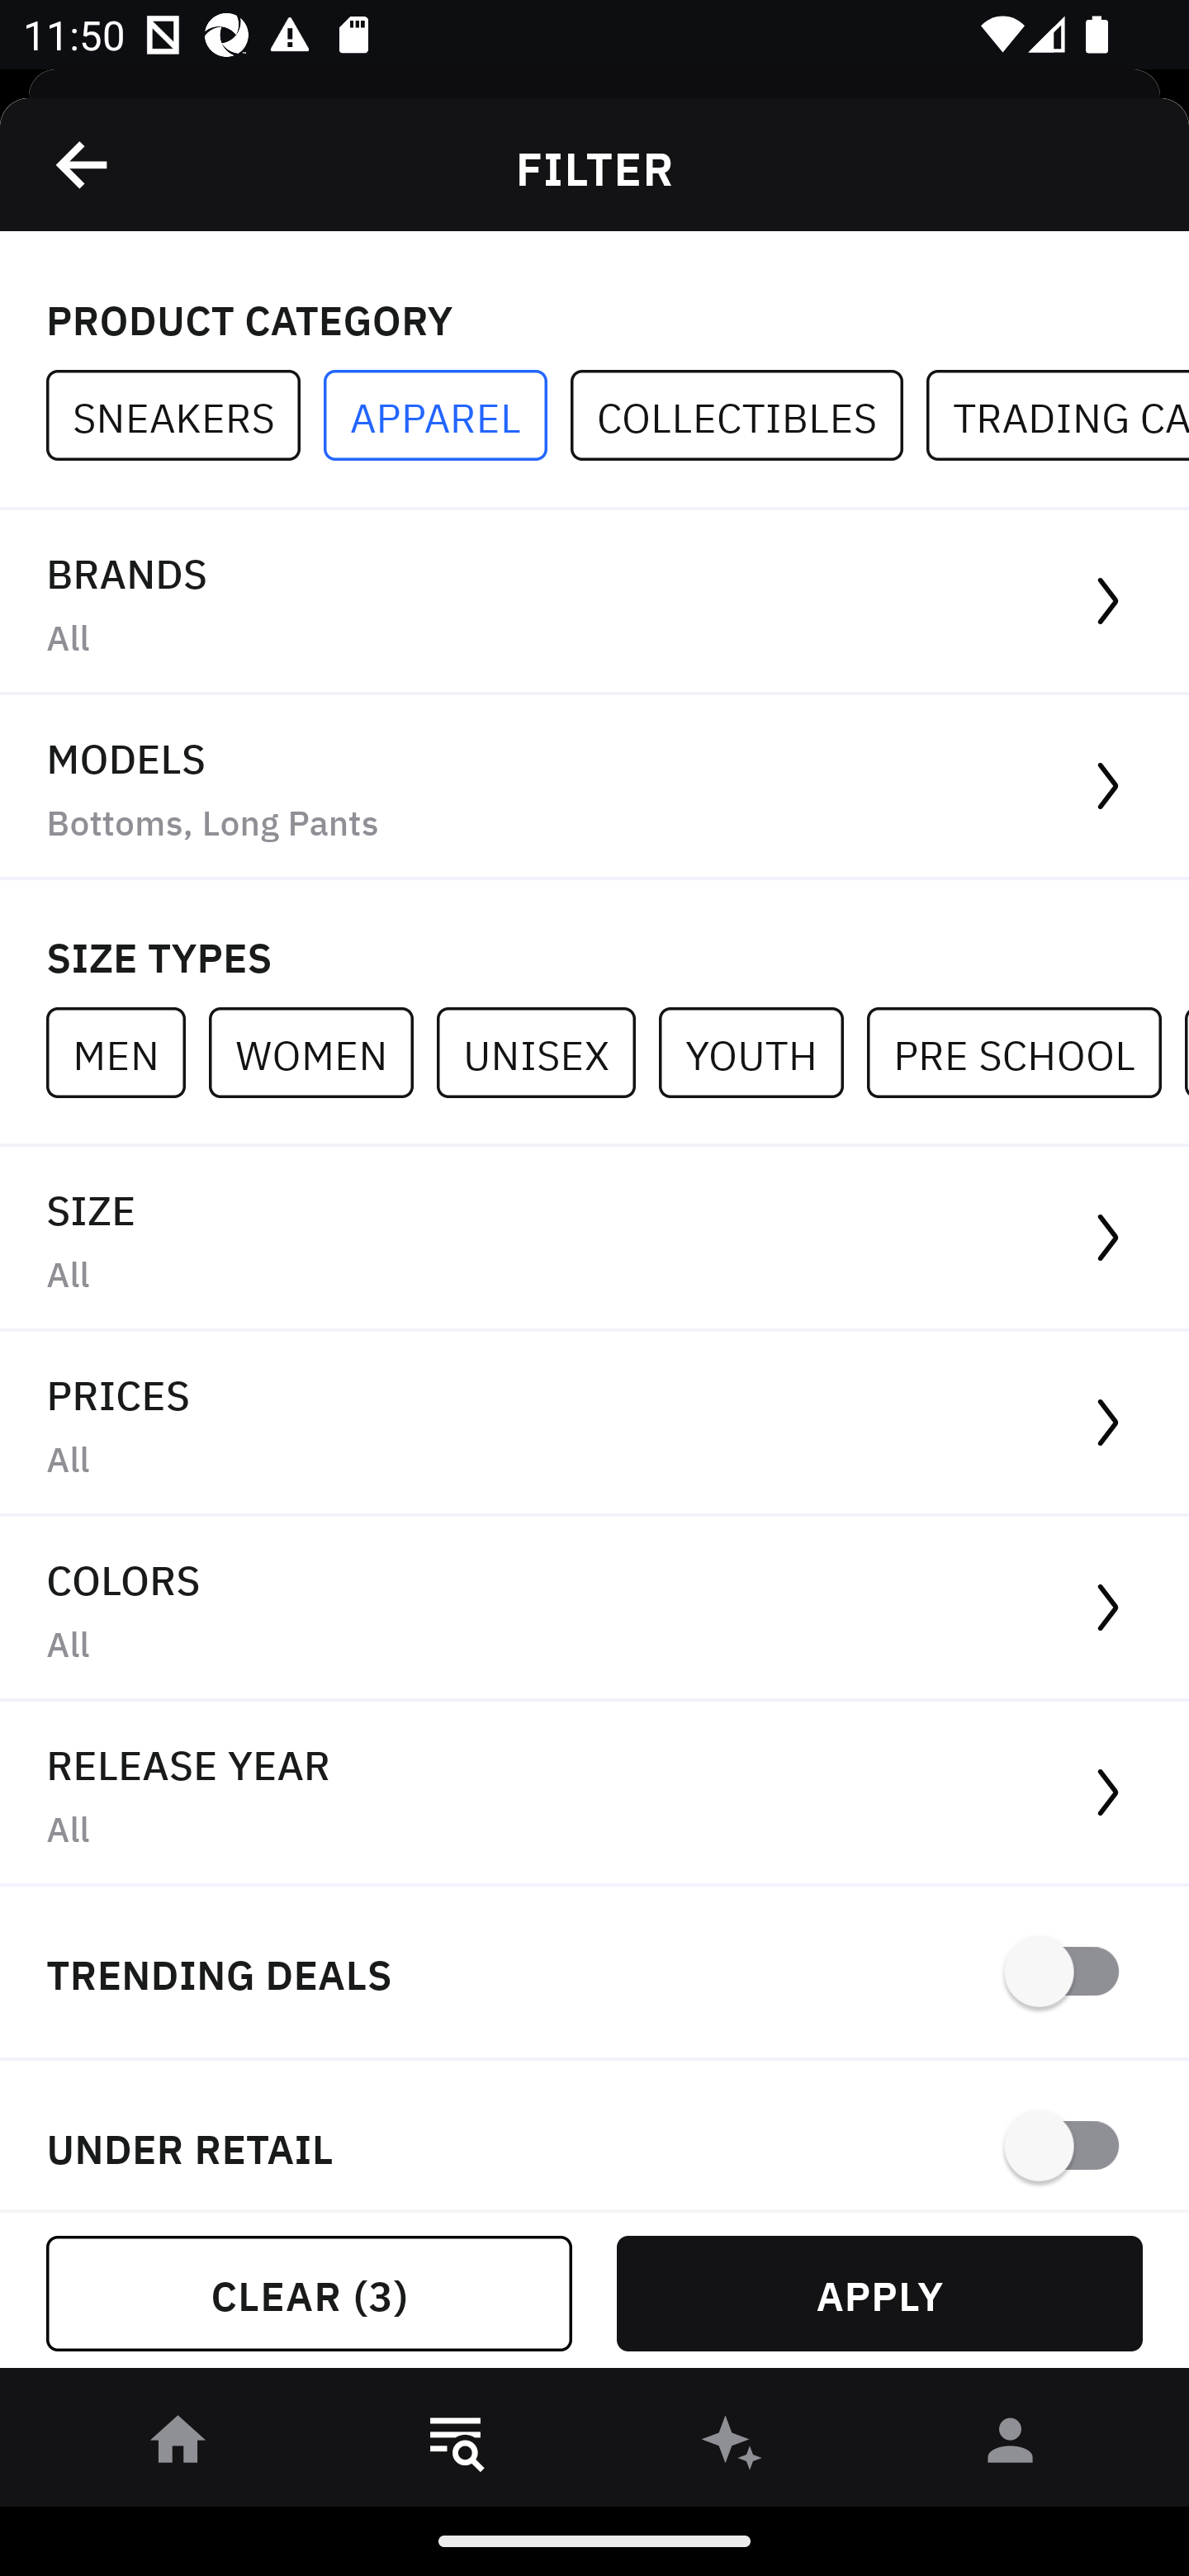 This screenshot has width=1189, height=2576. I want to click on , so click(83, 164).